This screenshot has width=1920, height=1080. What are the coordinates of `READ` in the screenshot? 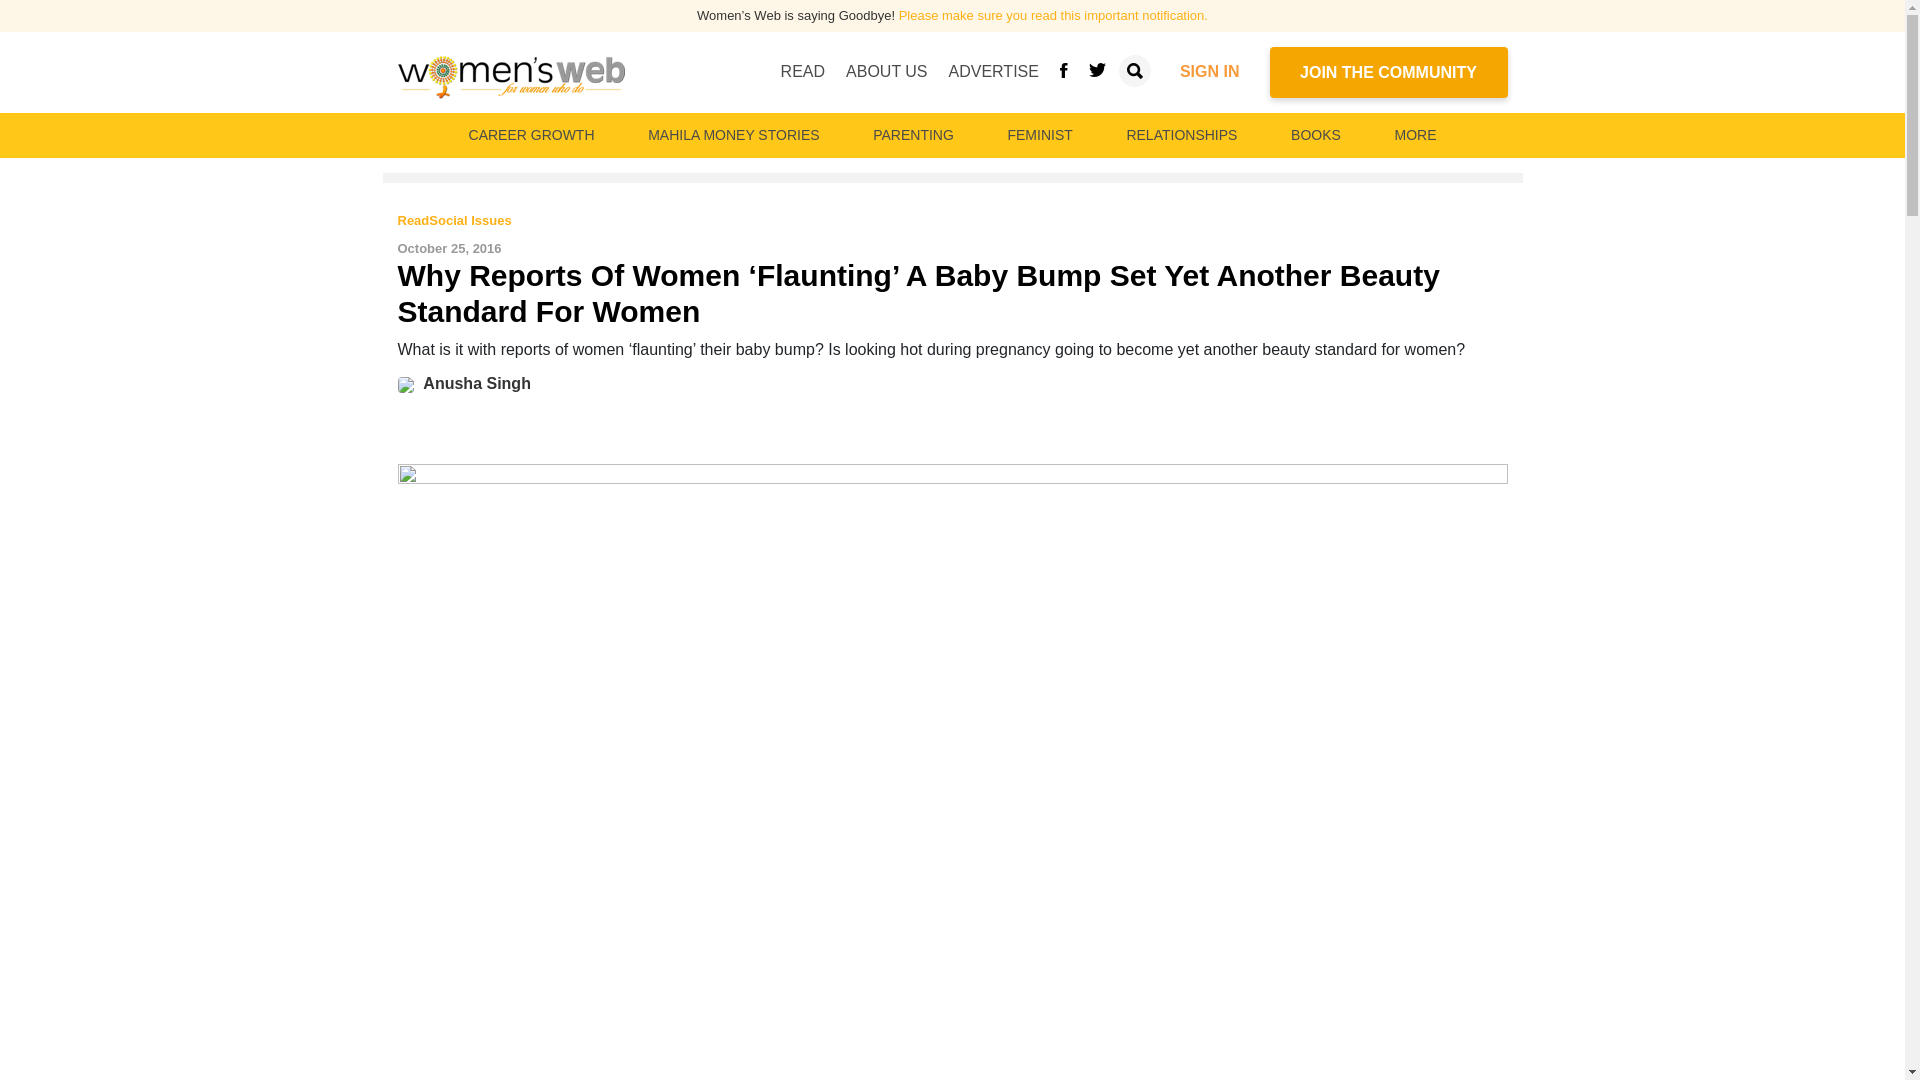 It's located at (803, 71).